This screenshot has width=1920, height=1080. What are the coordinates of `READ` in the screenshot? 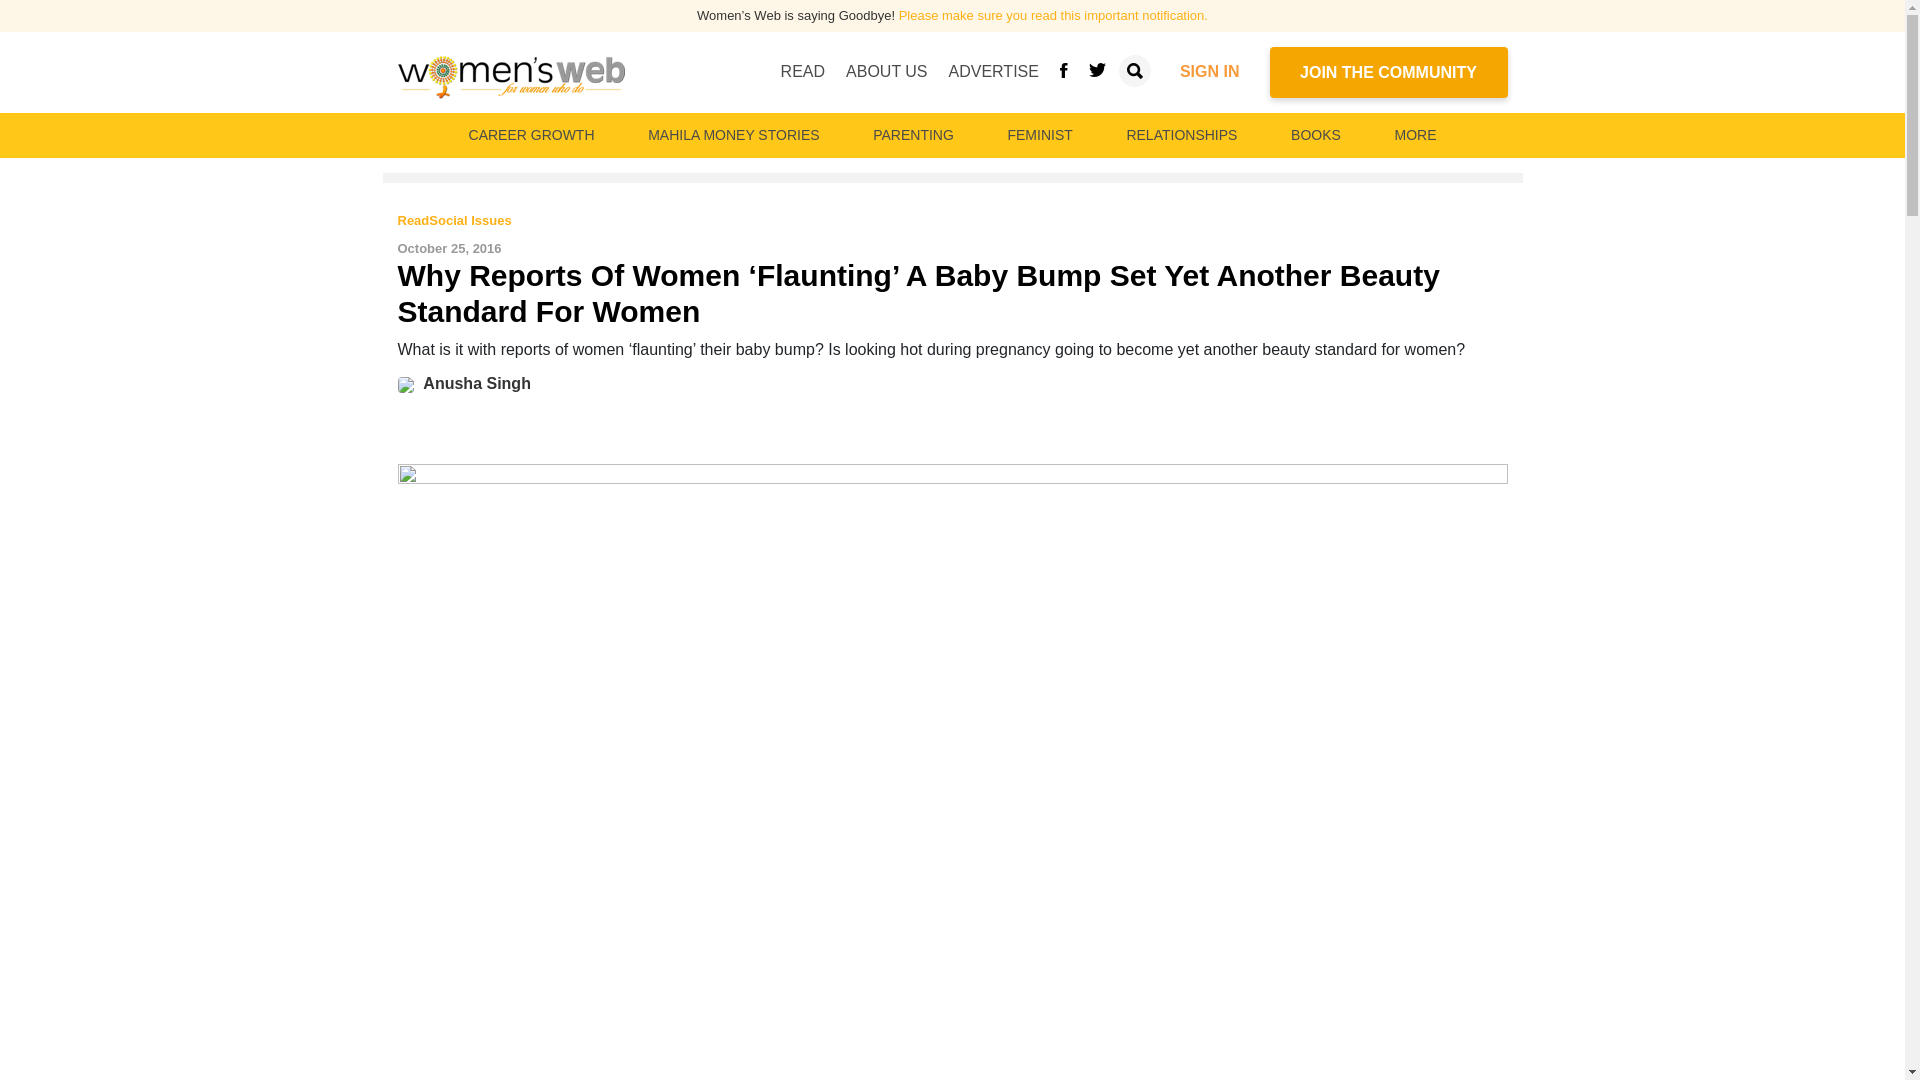 It's located at (803, 71).